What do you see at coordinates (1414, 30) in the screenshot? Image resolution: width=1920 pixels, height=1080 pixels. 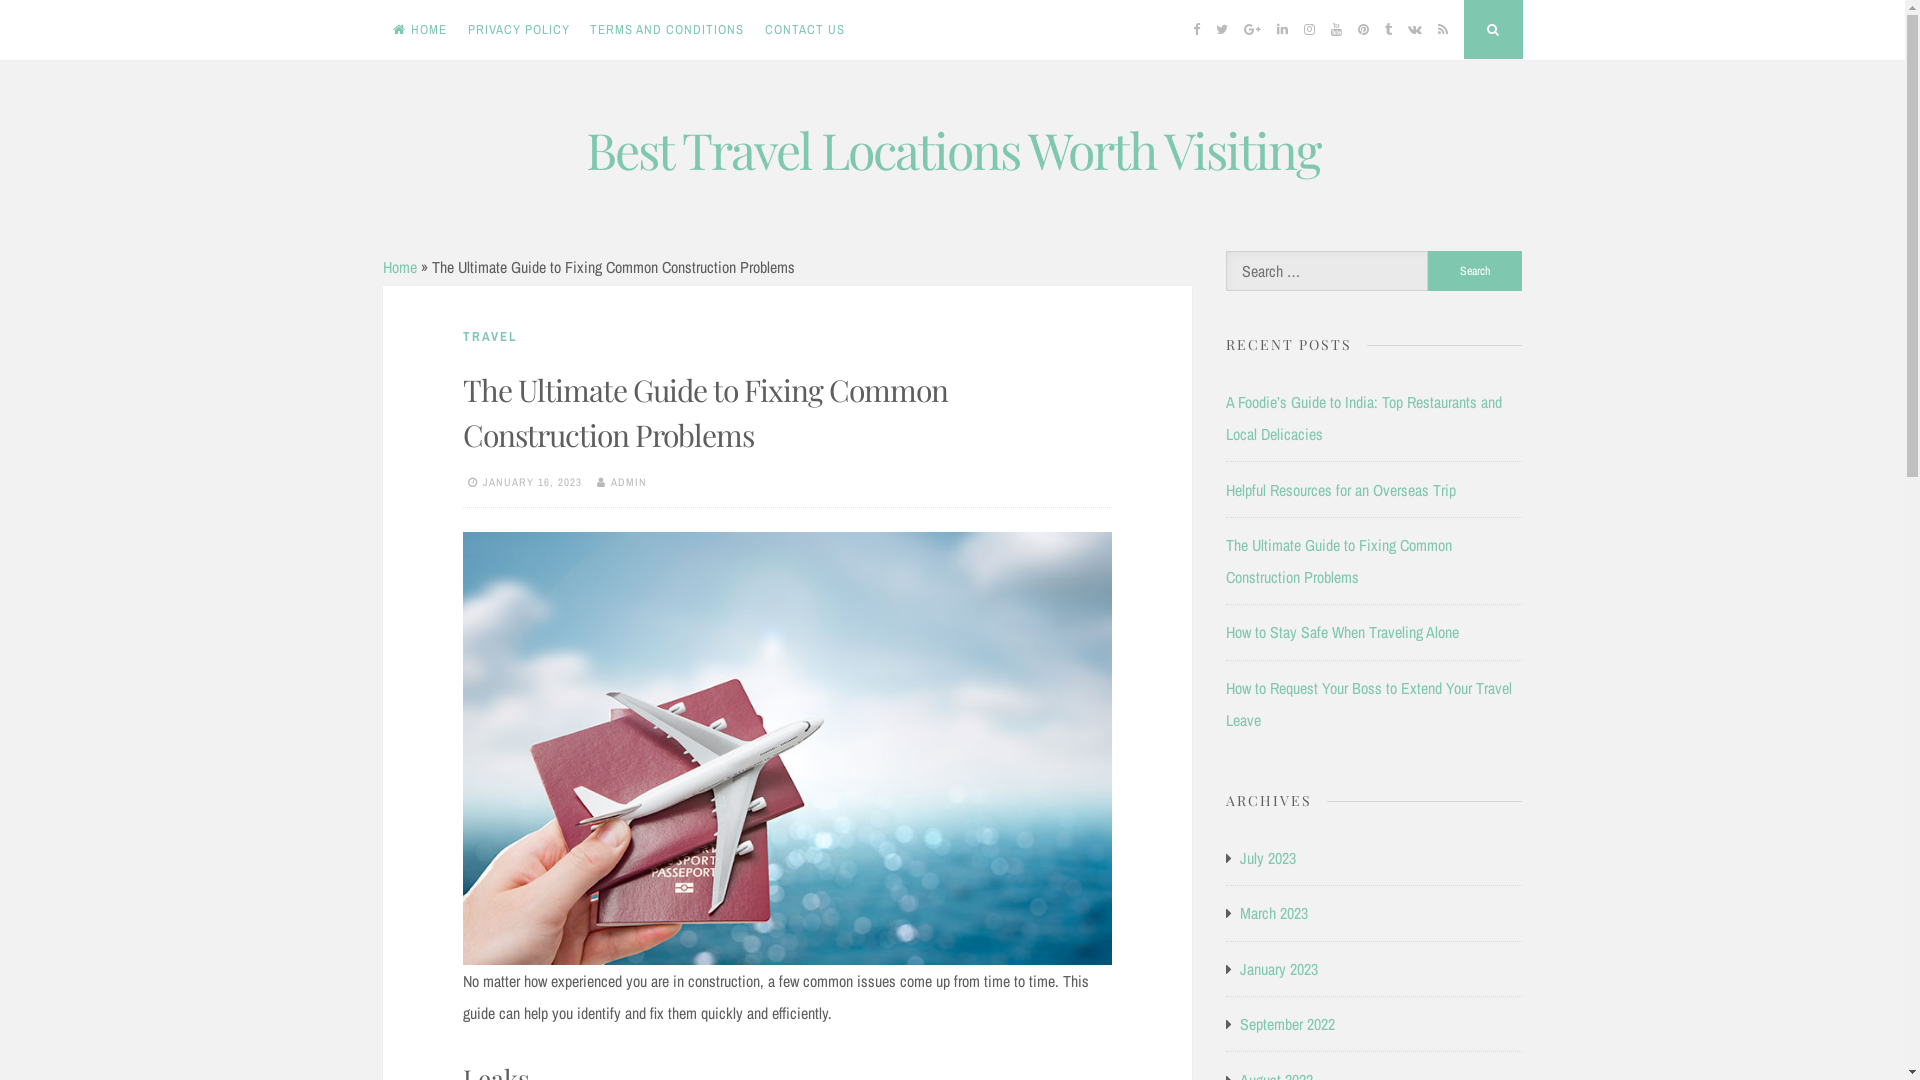 I see `VK` at bounding box center [1414, 30].